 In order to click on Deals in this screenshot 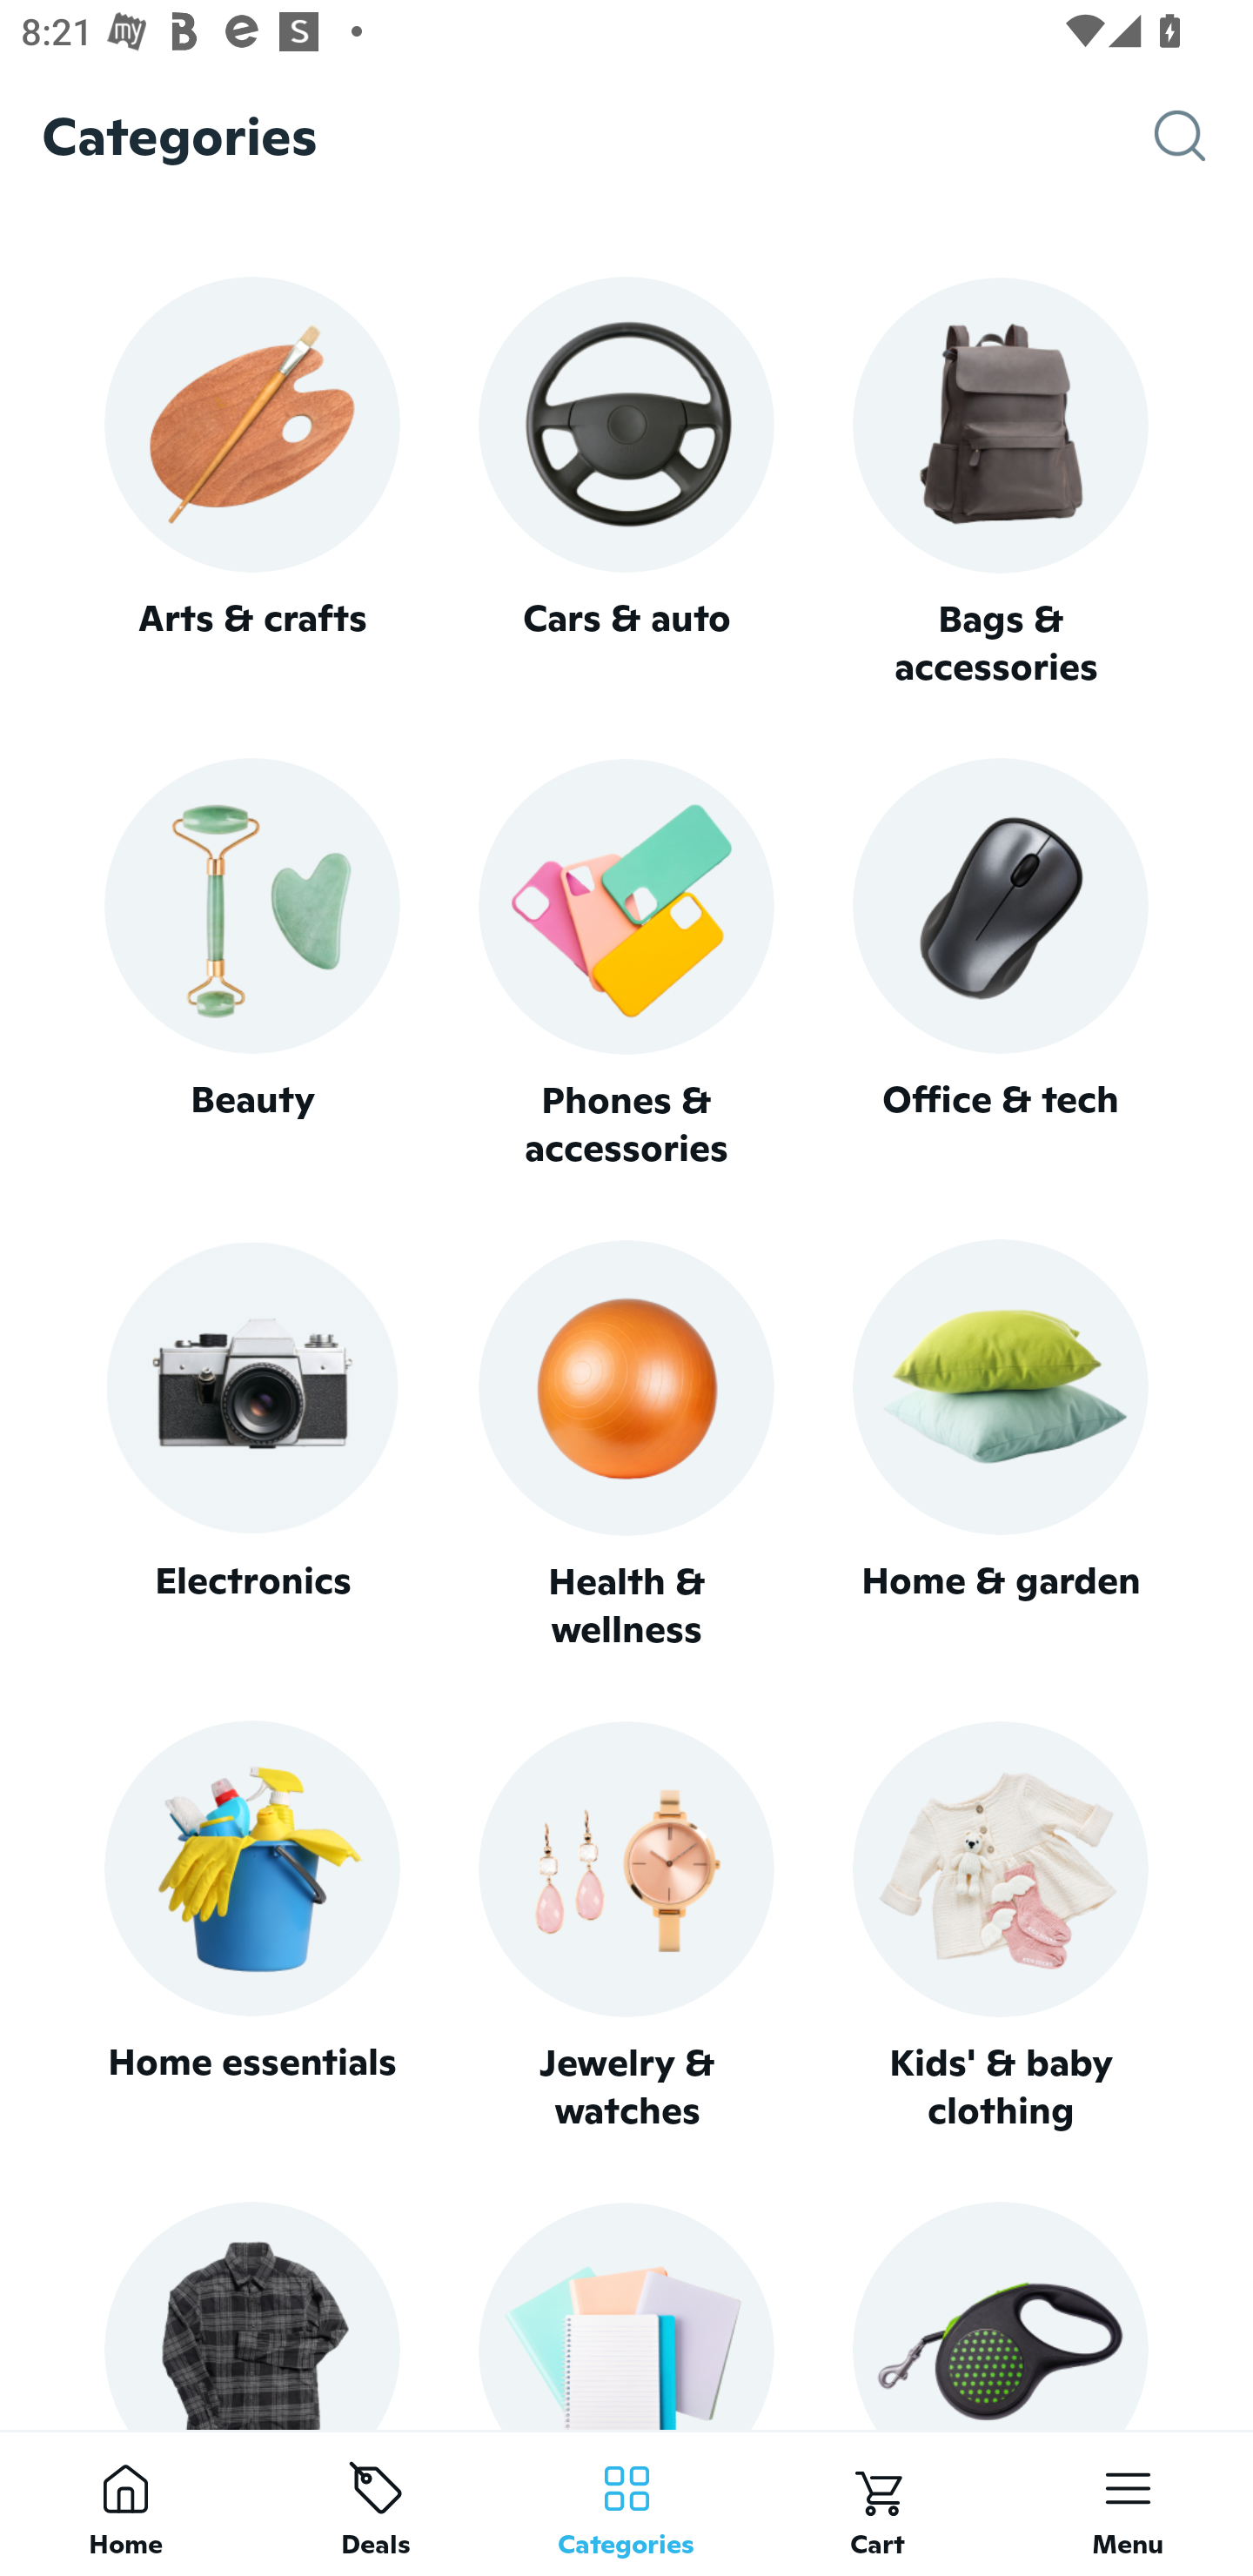, I will do `click(376, 2503)`.